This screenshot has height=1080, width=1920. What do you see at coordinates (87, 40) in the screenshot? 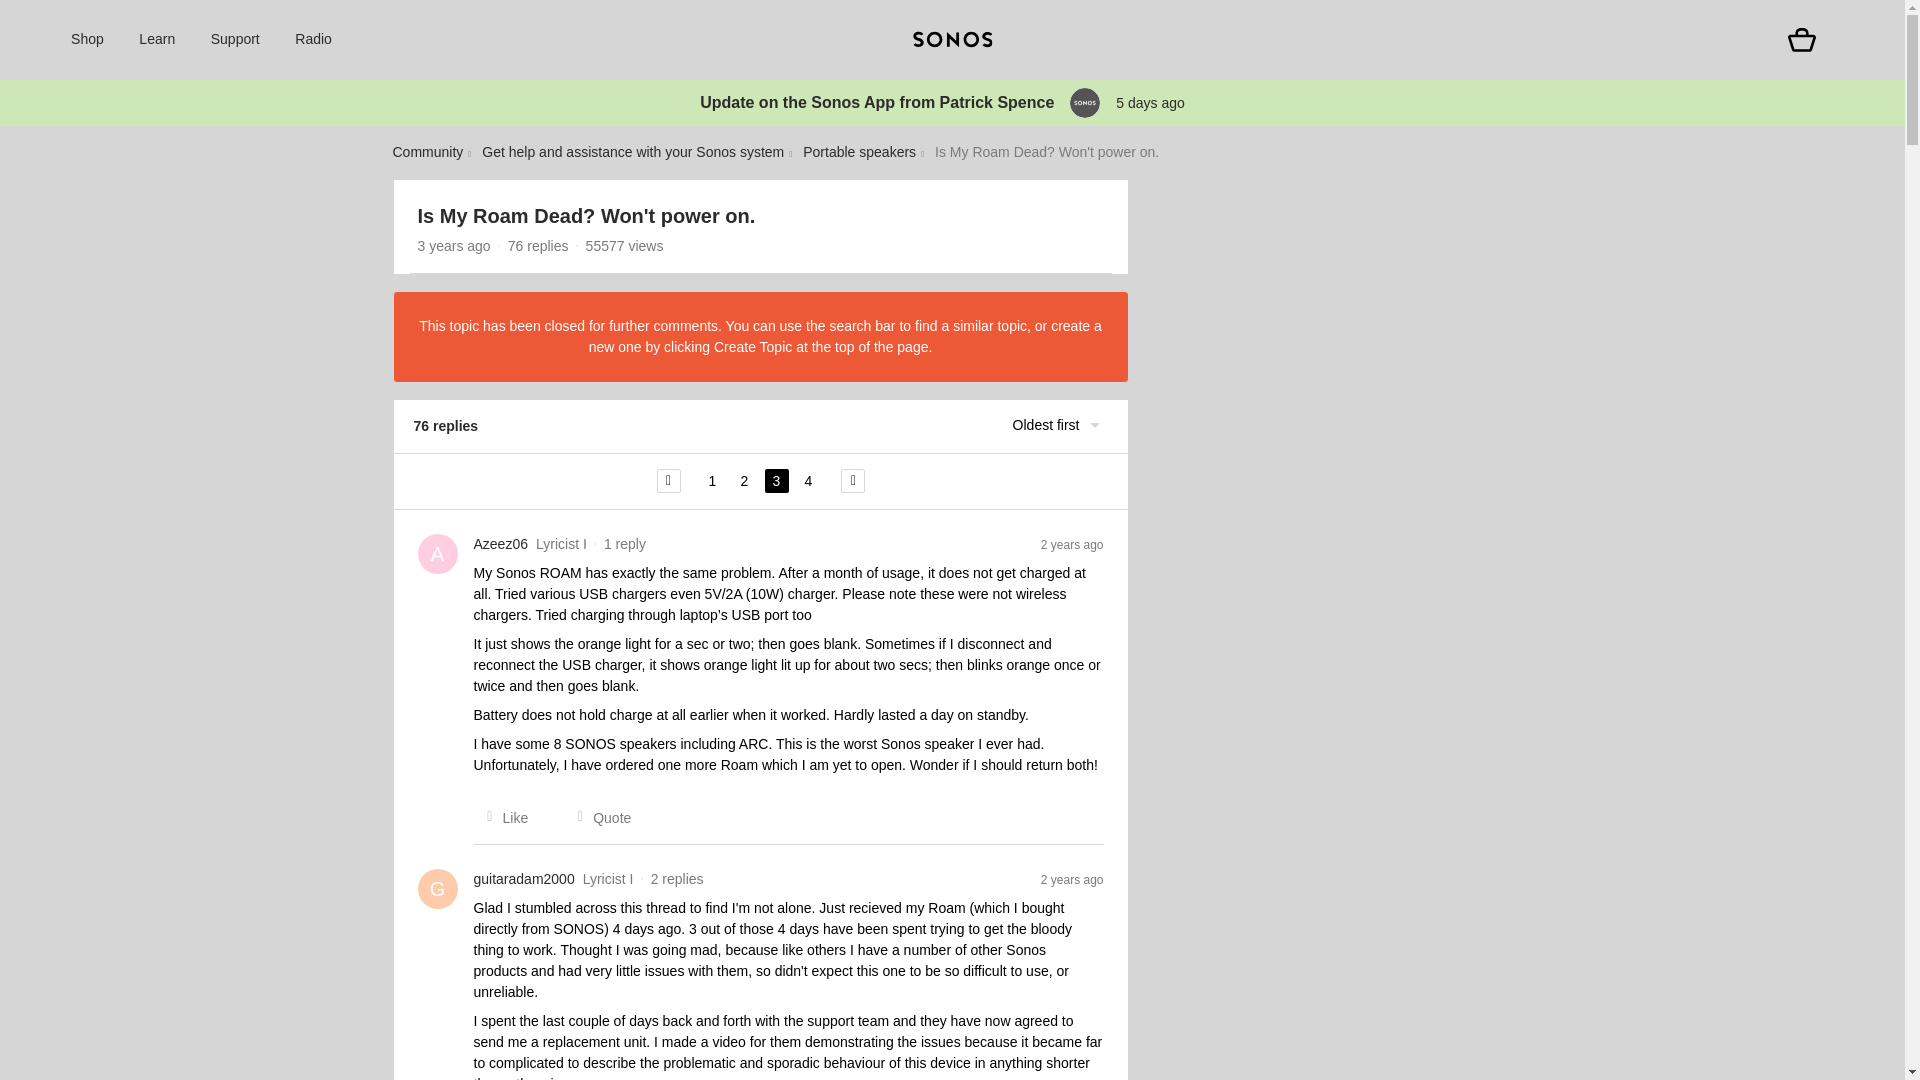
I see `Shop` at bounding box center [87, 40].